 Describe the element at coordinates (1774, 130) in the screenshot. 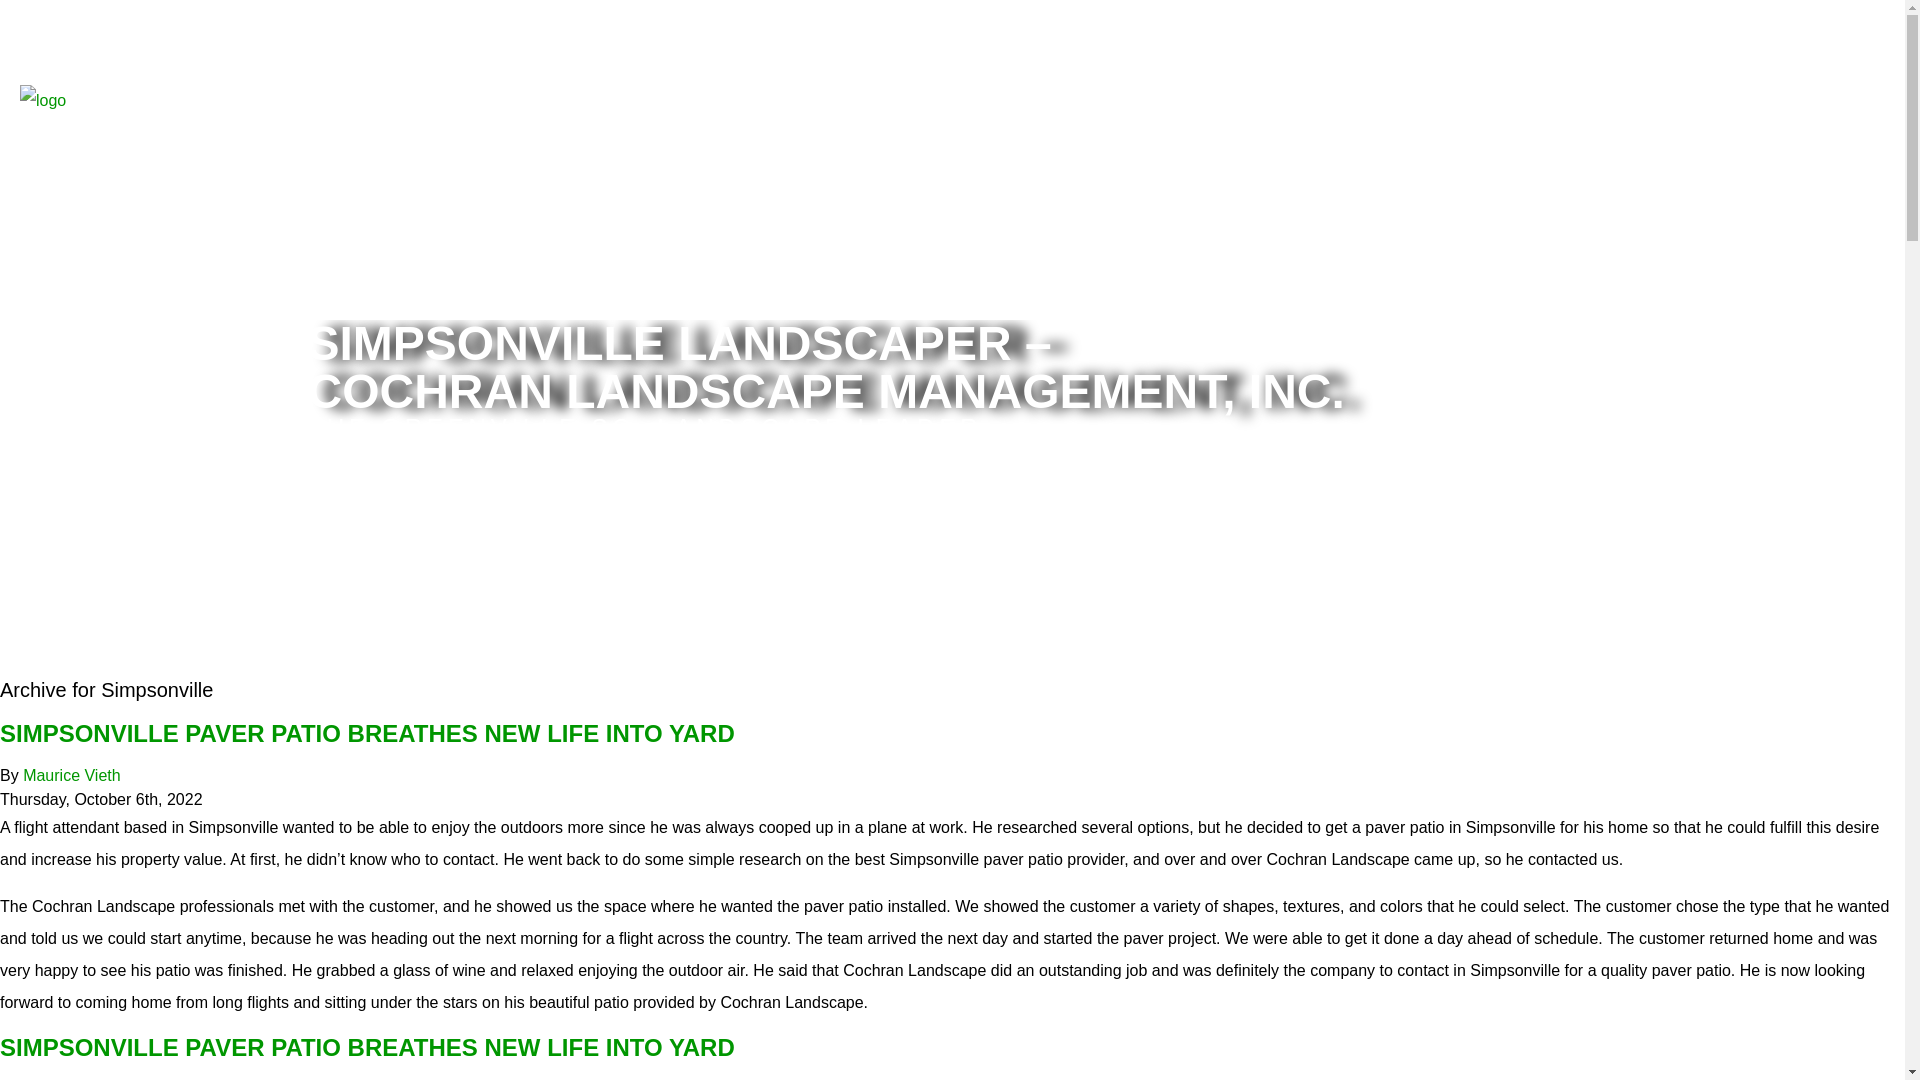

I see `864.859.4004` at that location.